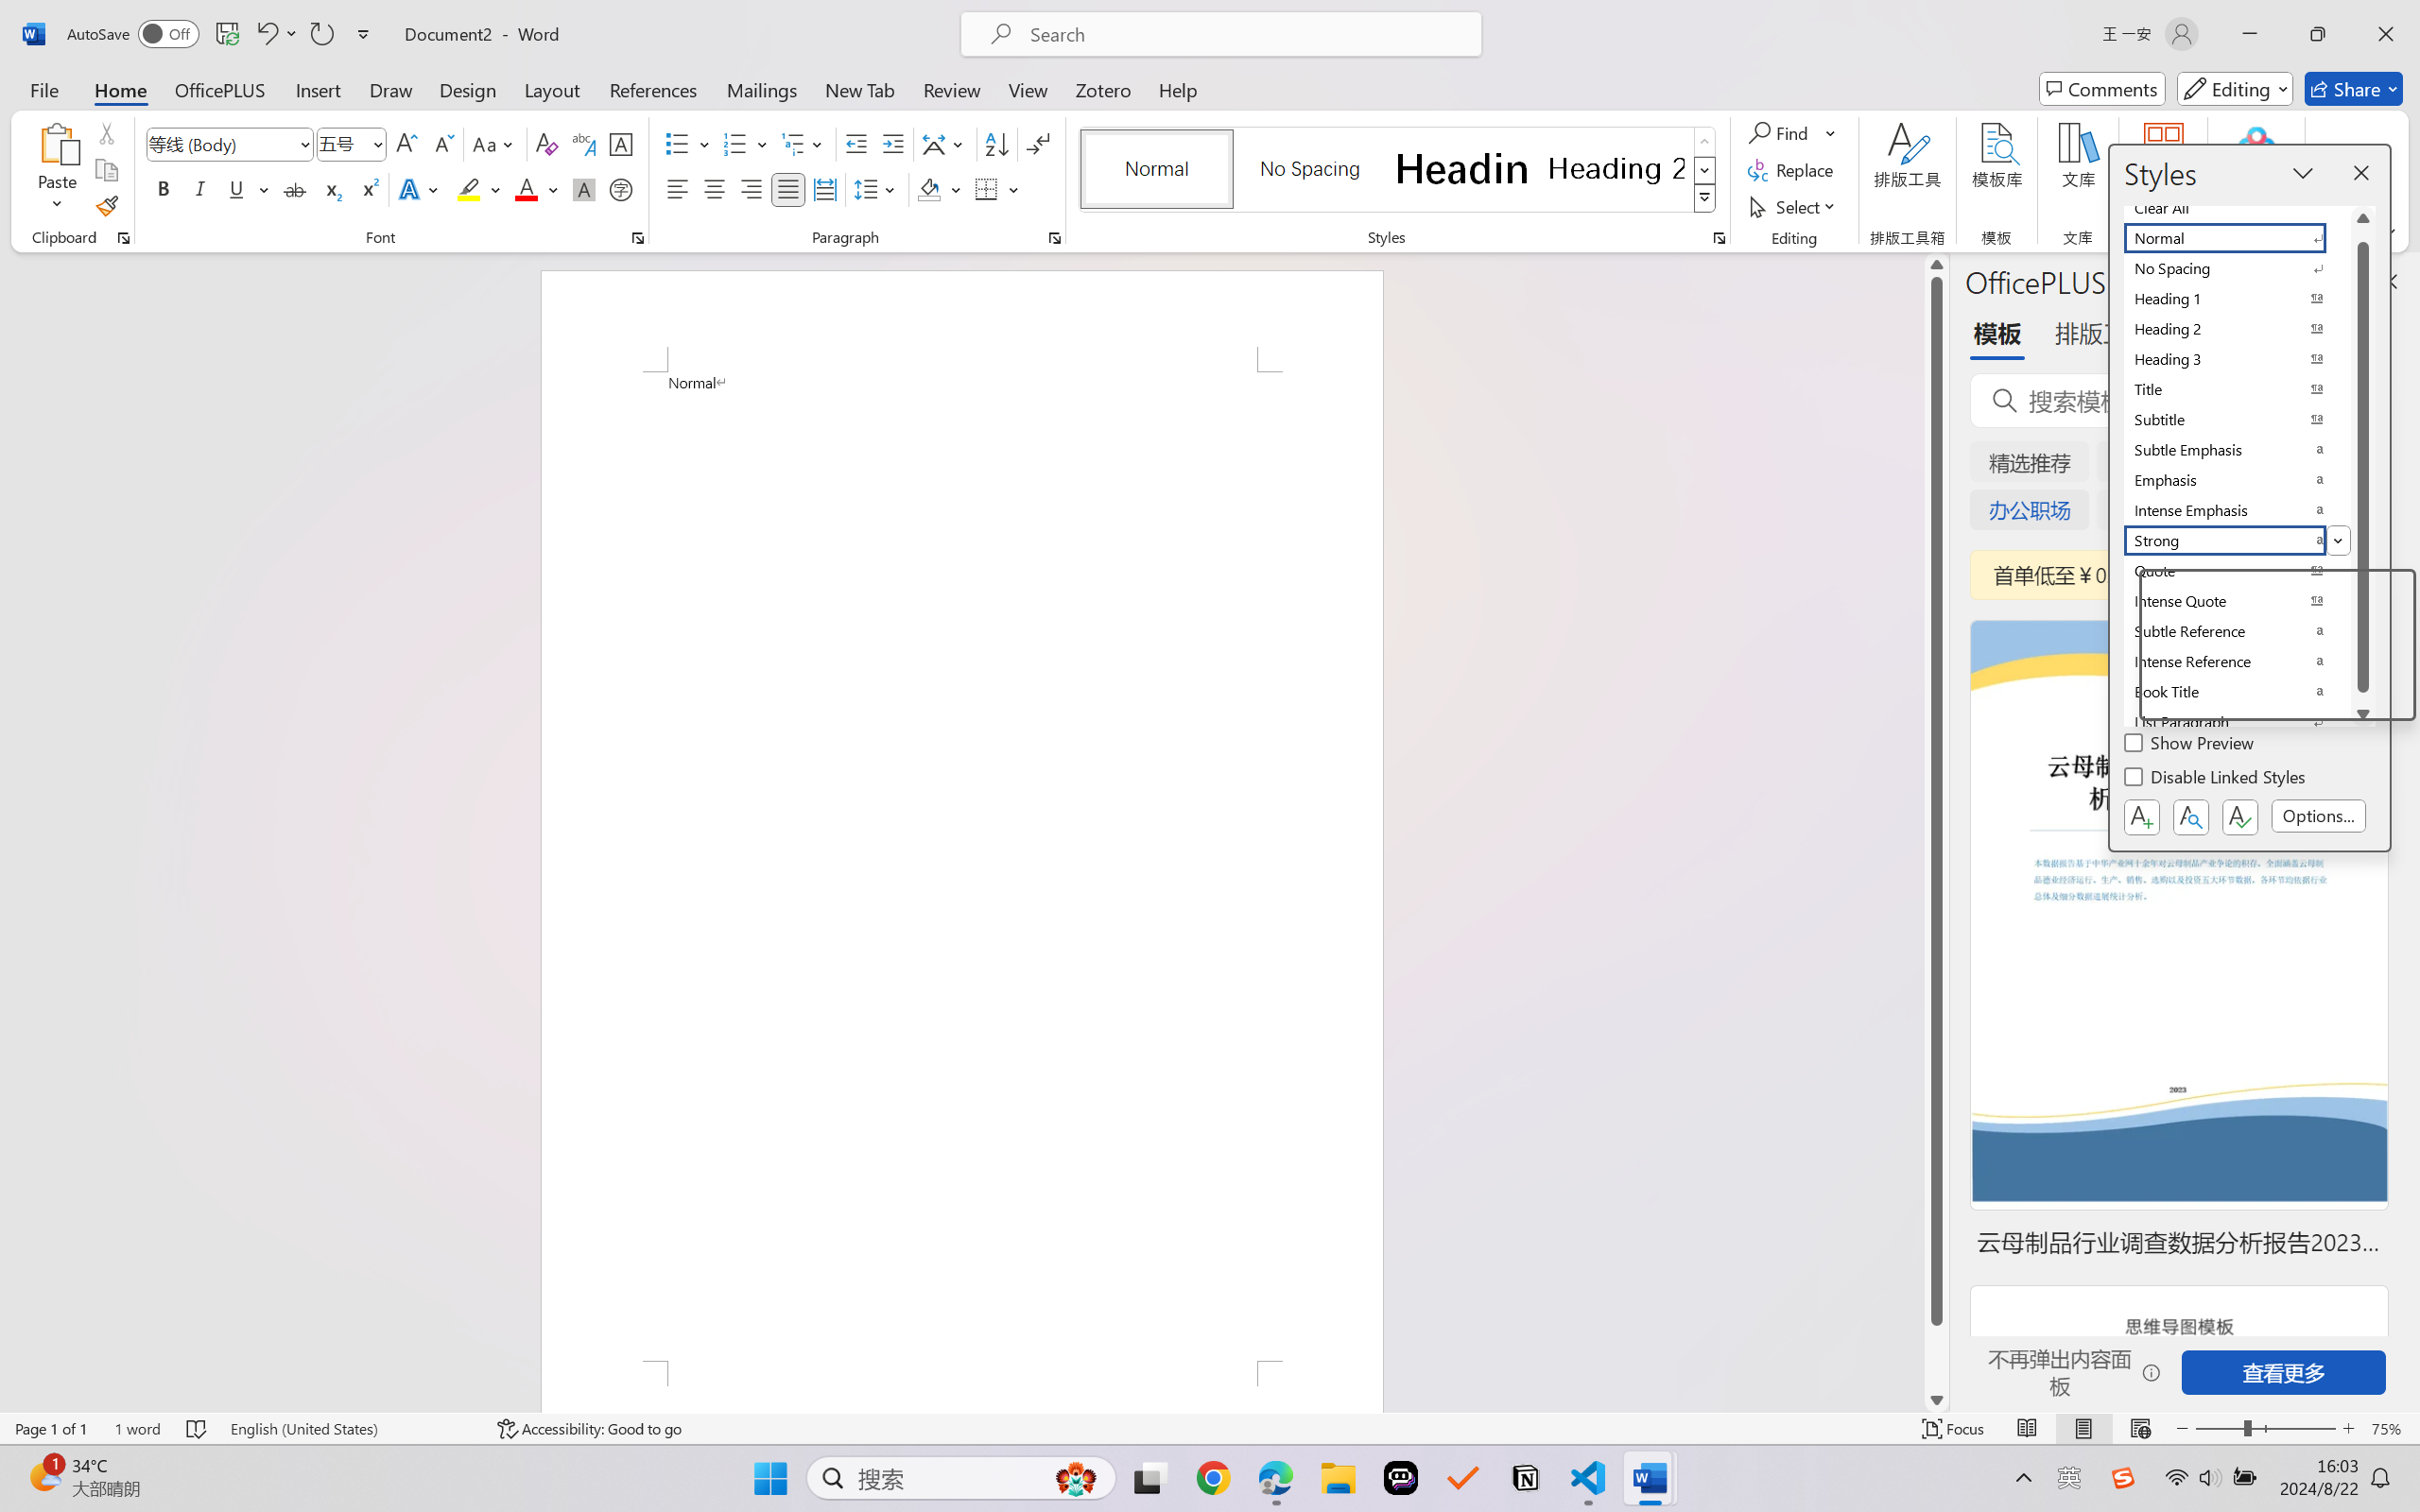  Describe the element at coordinates (654, 89) in the screenshot. I see `References` at that location.